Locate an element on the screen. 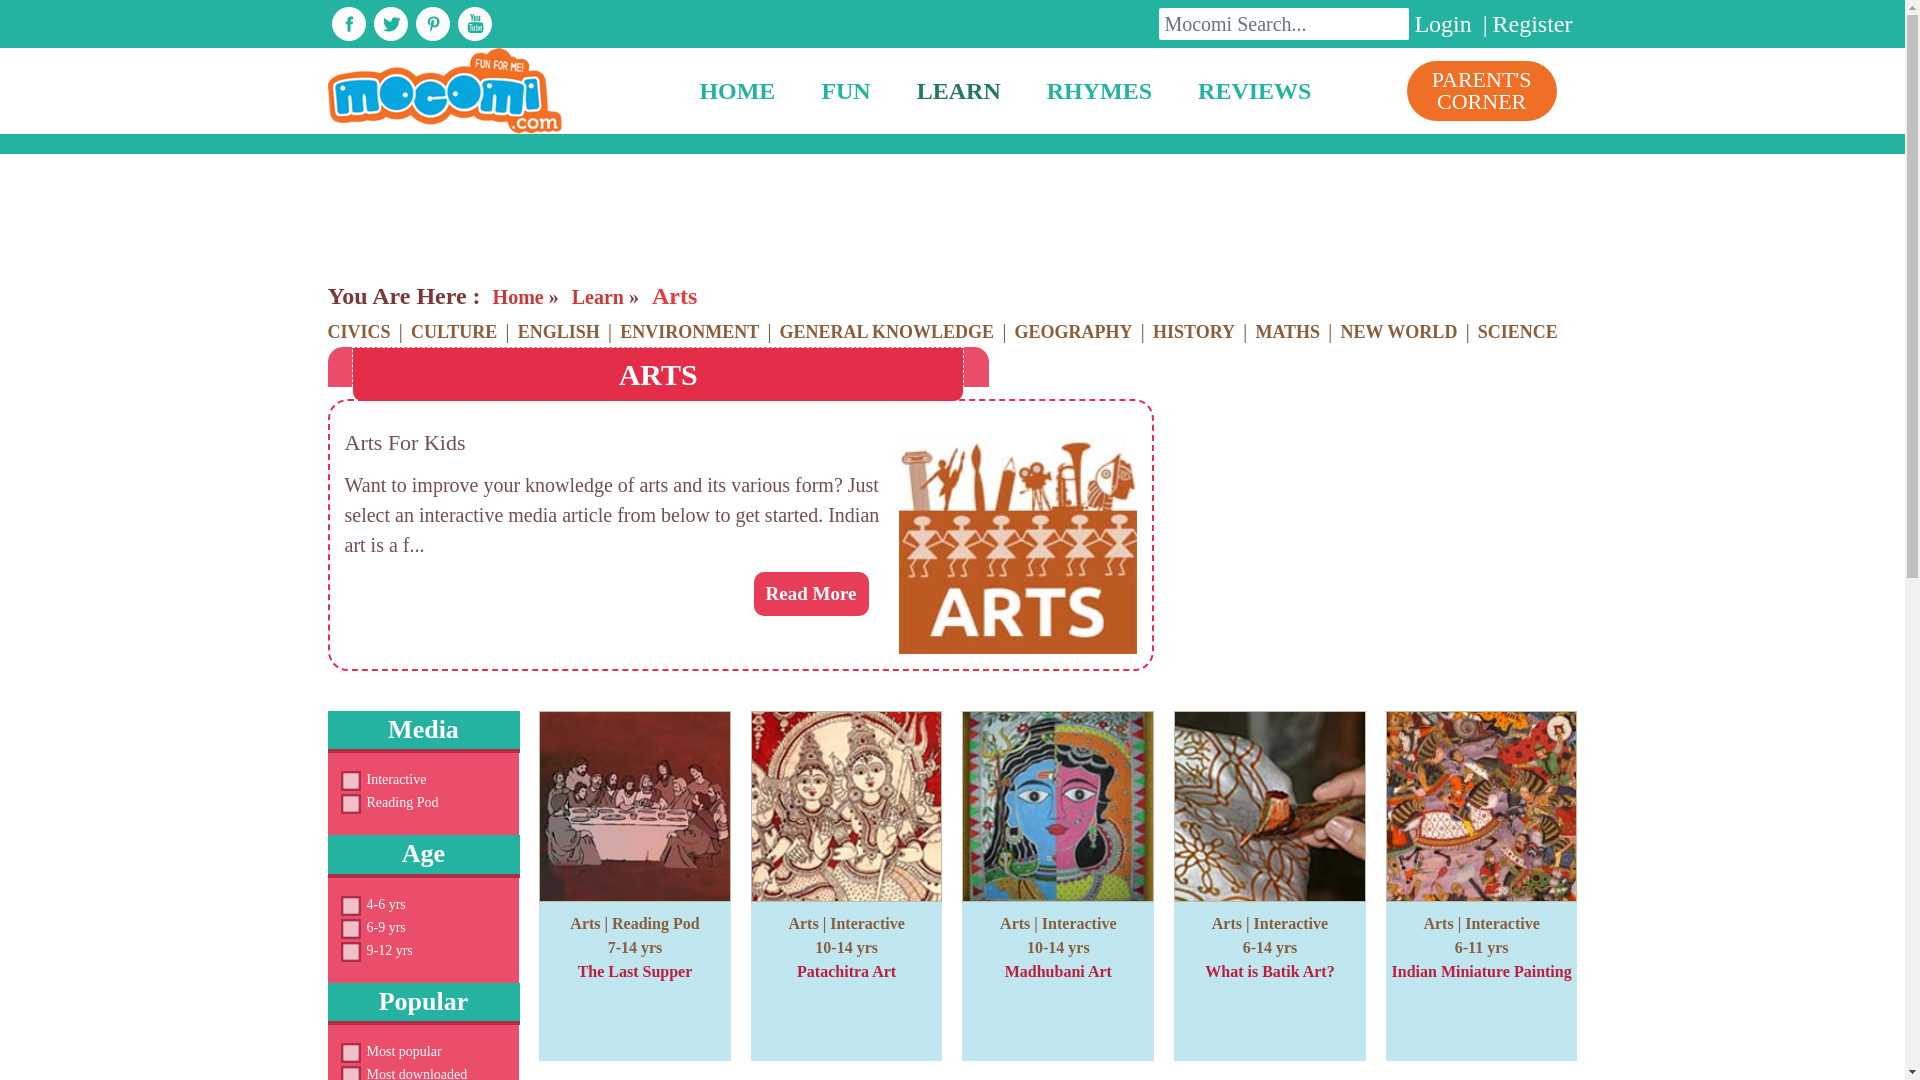 The width and height of the screenshot is (1920, 1080). Login is located at coordinates (1442, 23).